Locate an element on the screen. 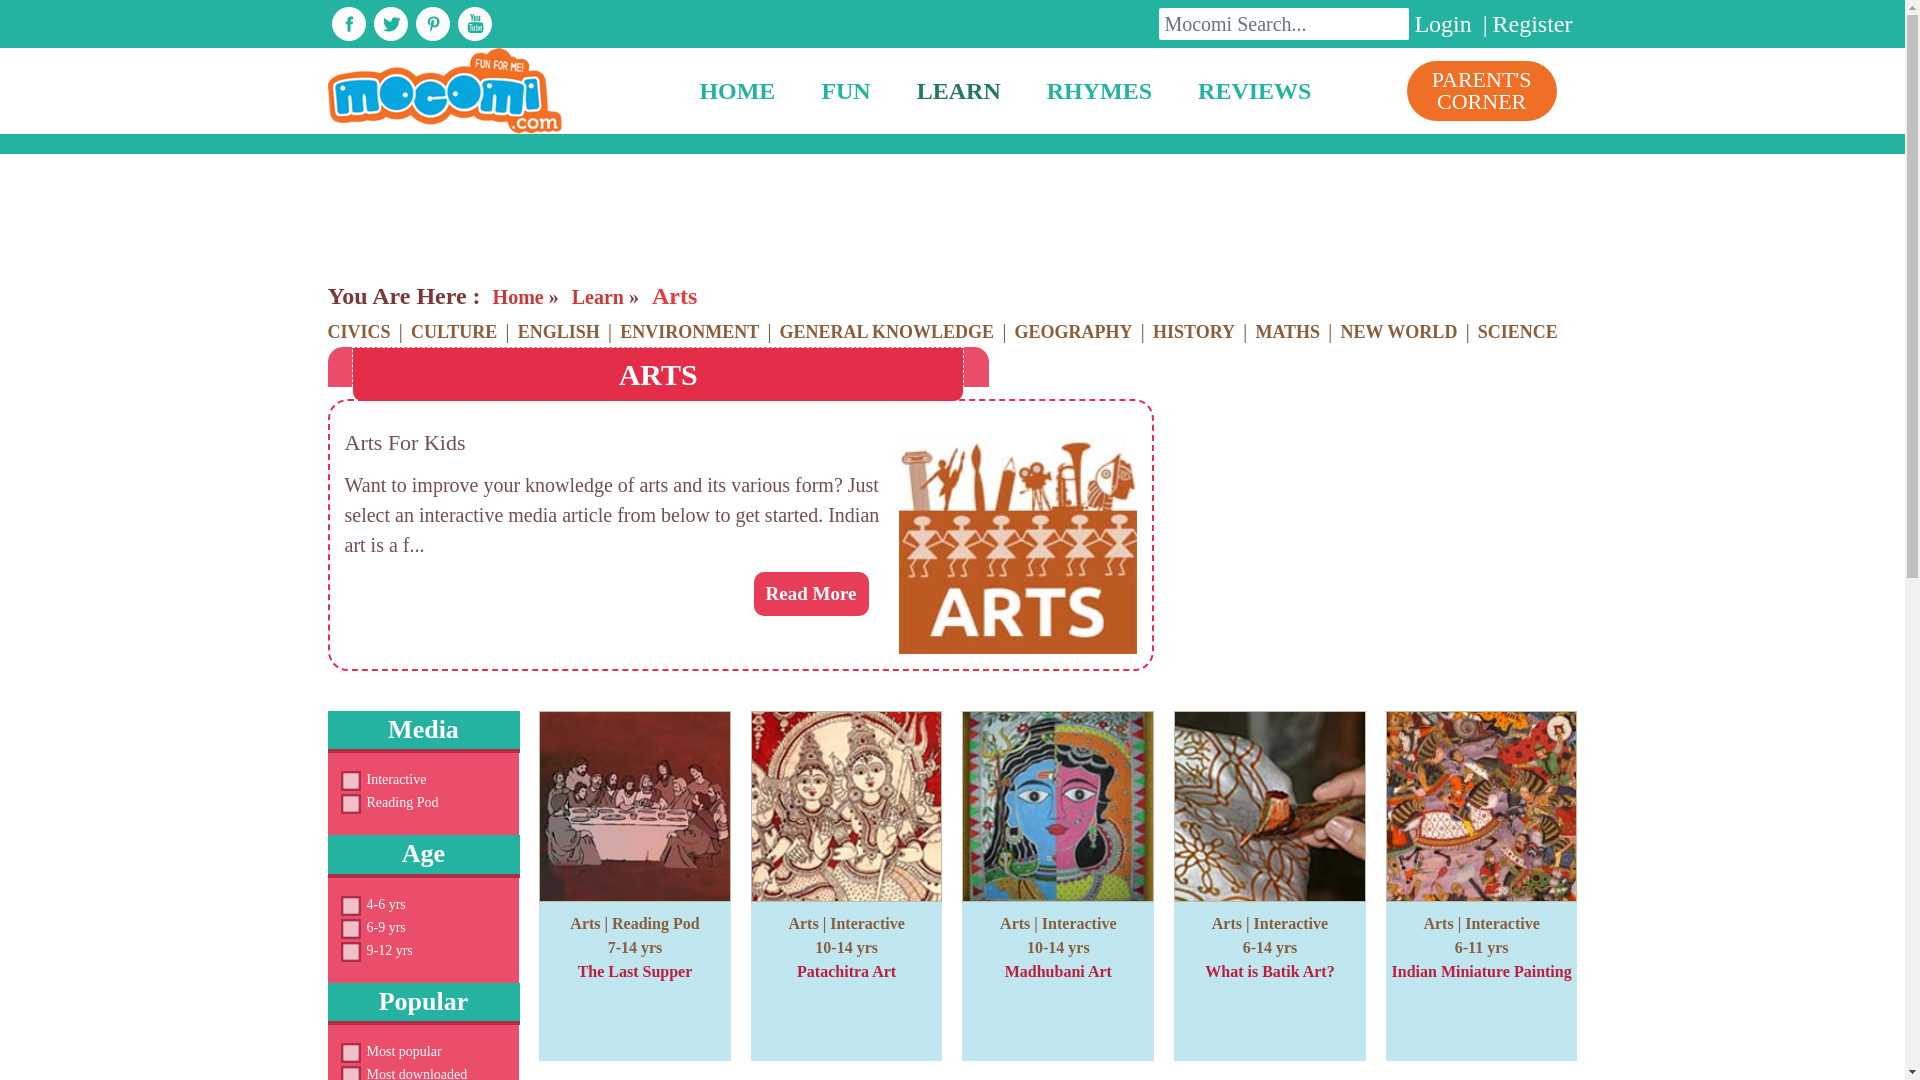 The width and height of the screenshot is (1920, 1080). Login is located at coordinates (1442, 23).